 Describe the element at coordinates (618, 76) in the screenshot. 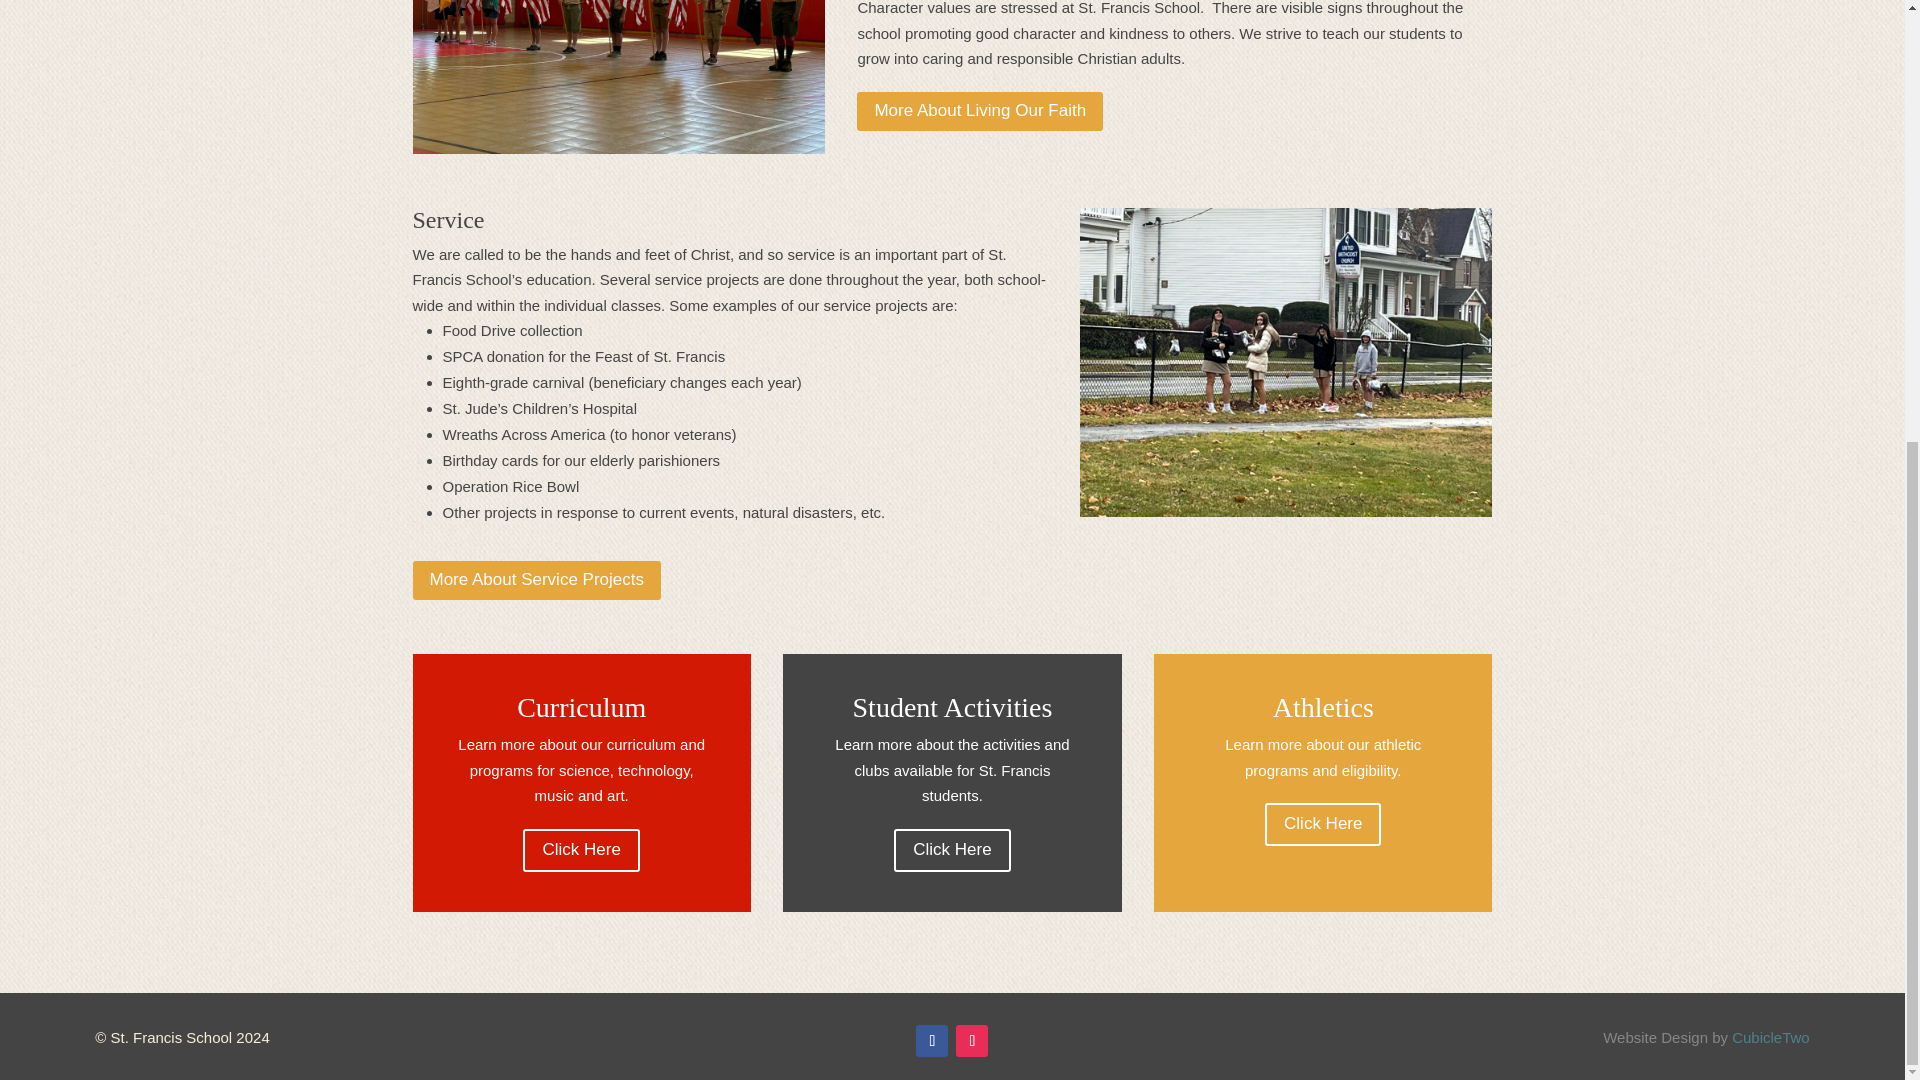

I see `flag ceremony` at that location.